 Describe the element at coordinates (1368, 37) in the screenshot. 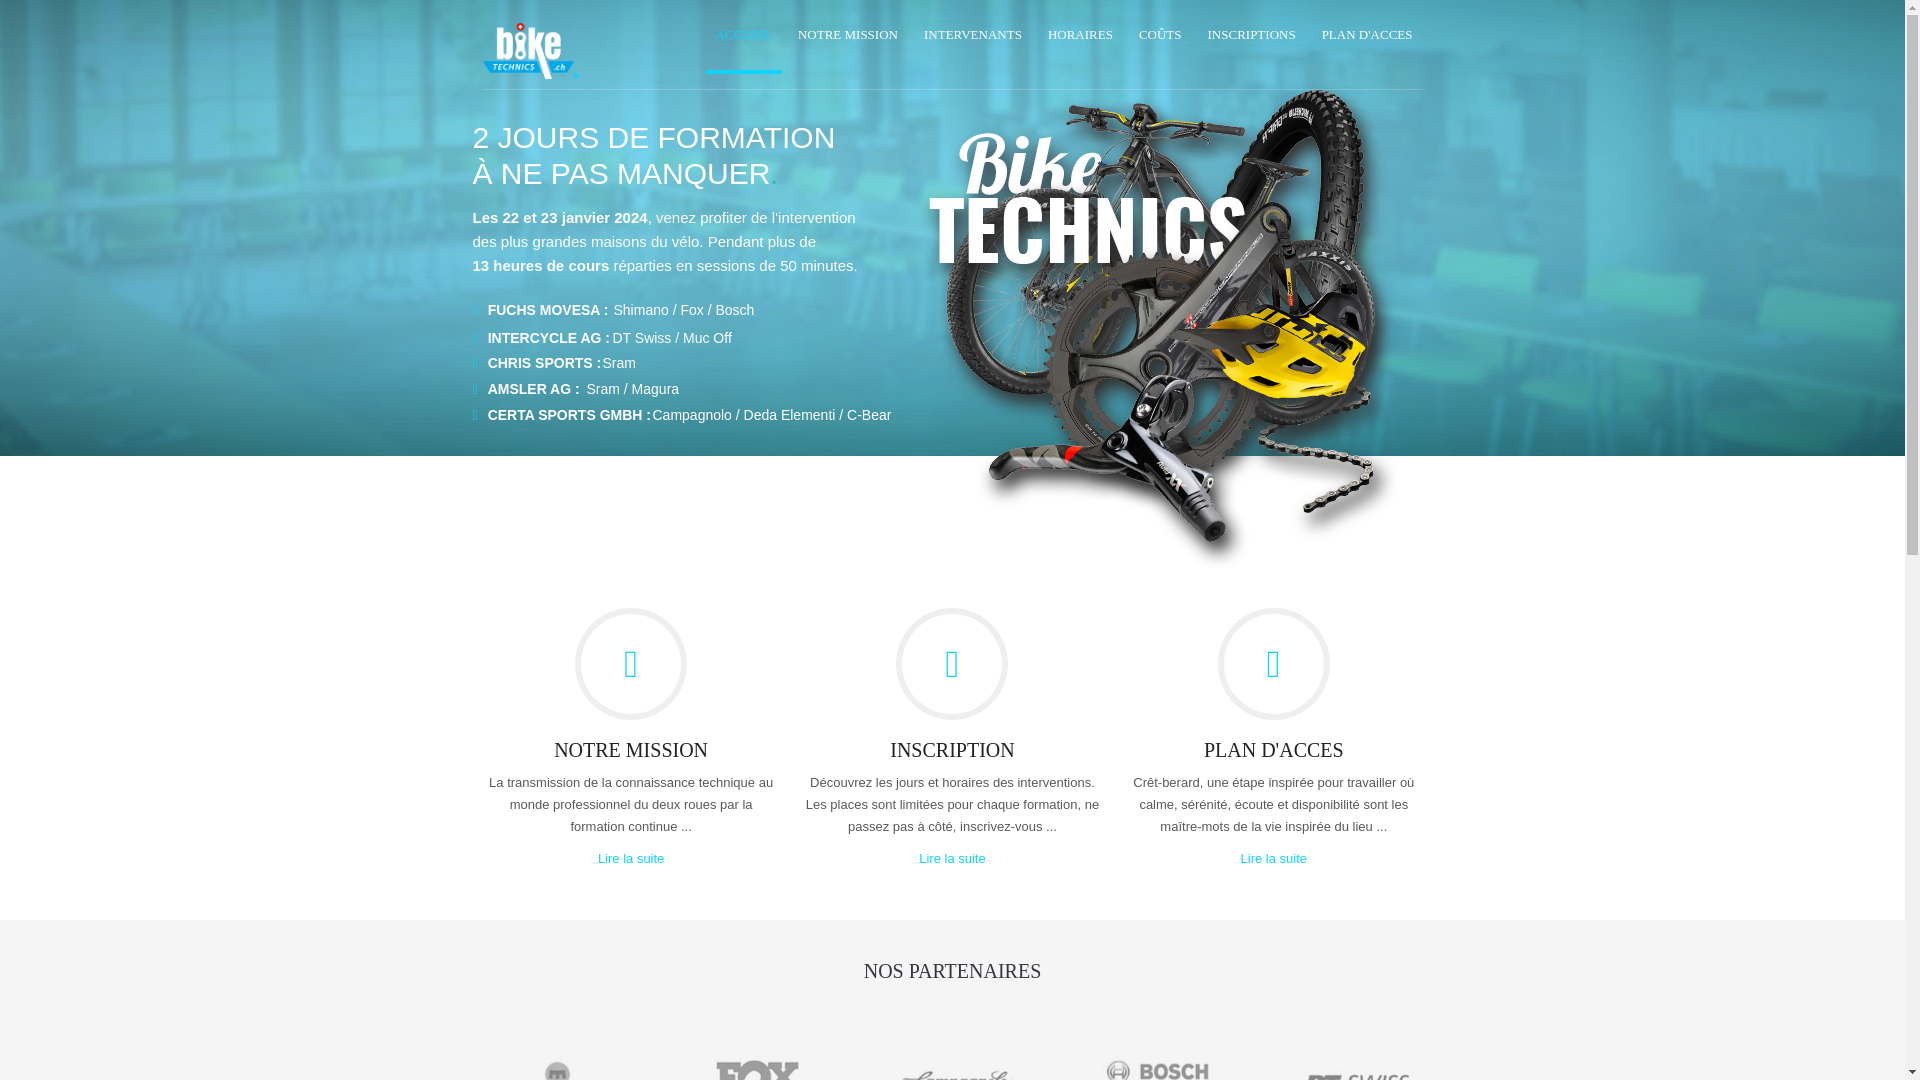

I see `PLAN D'ACCES` at that location.